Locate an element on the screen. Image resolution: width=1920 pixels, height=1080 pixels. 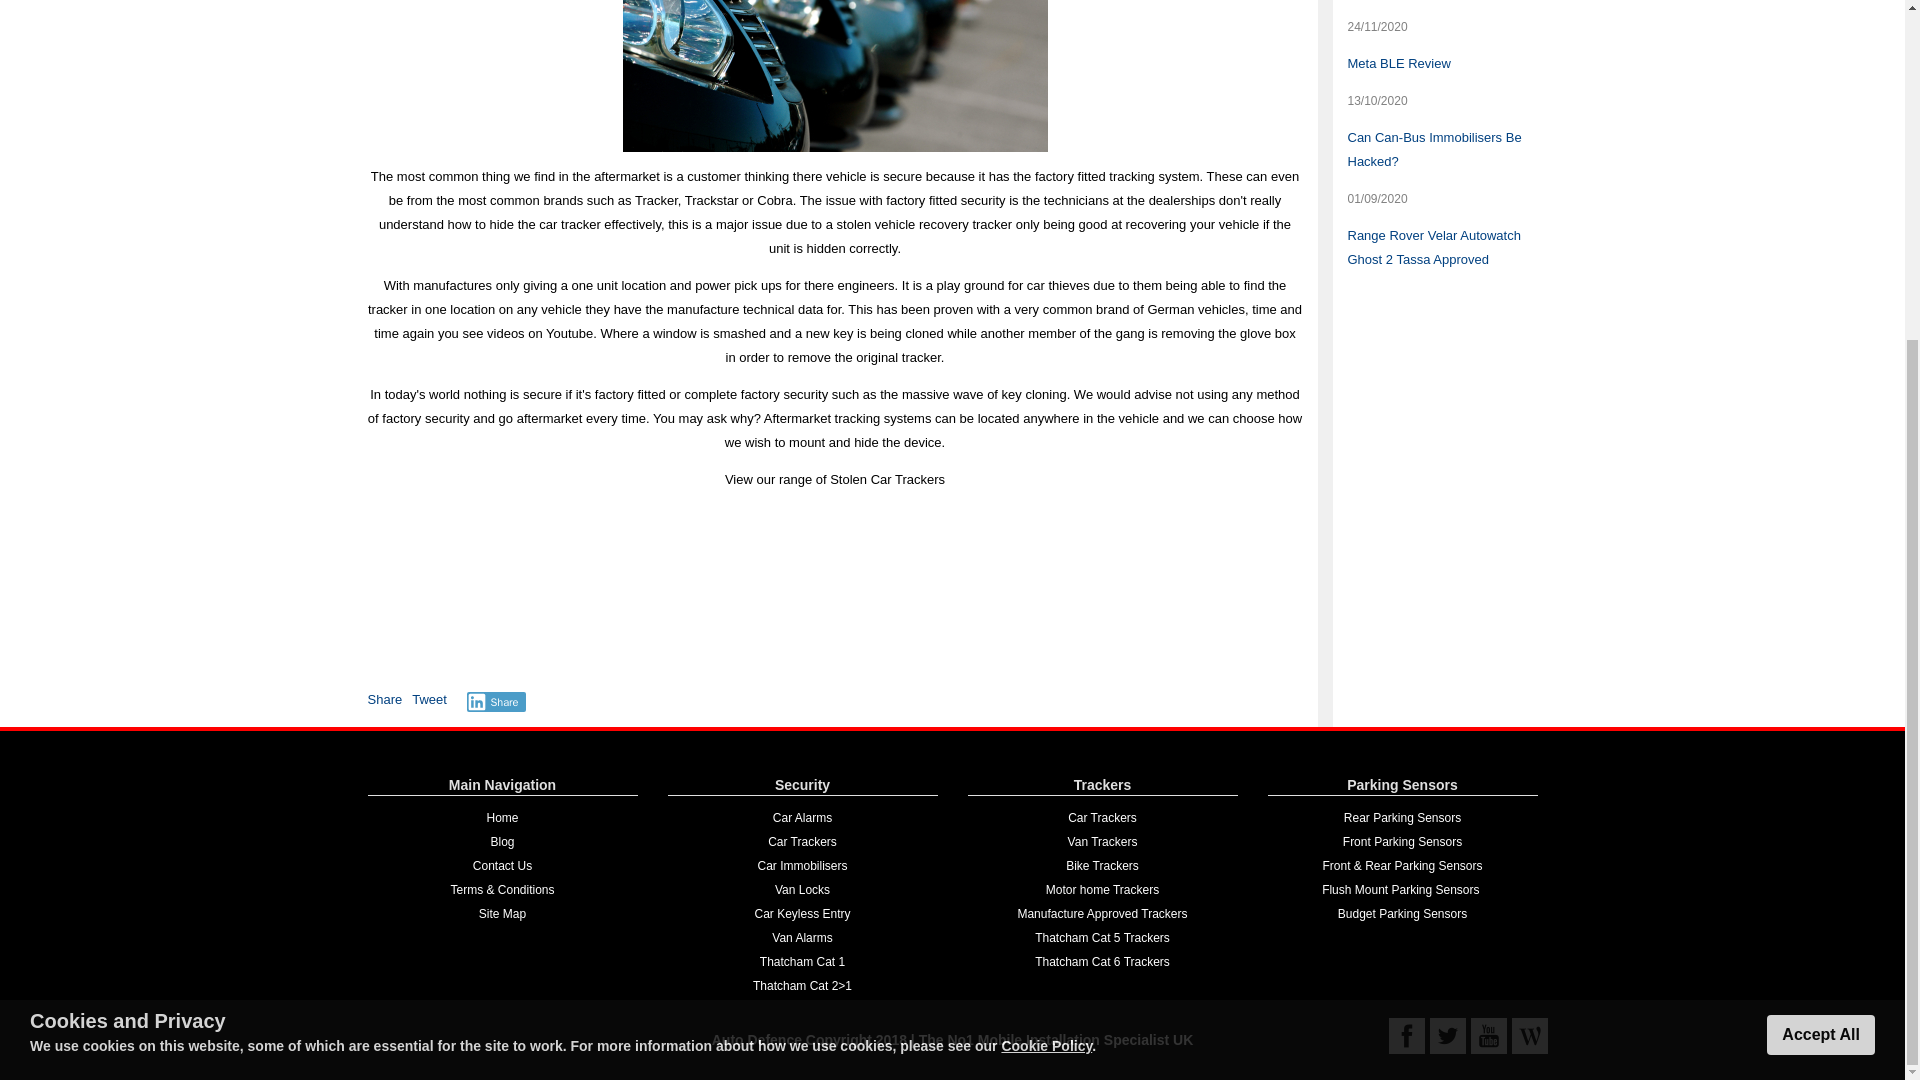
Home is located at coordinates (502, 818).